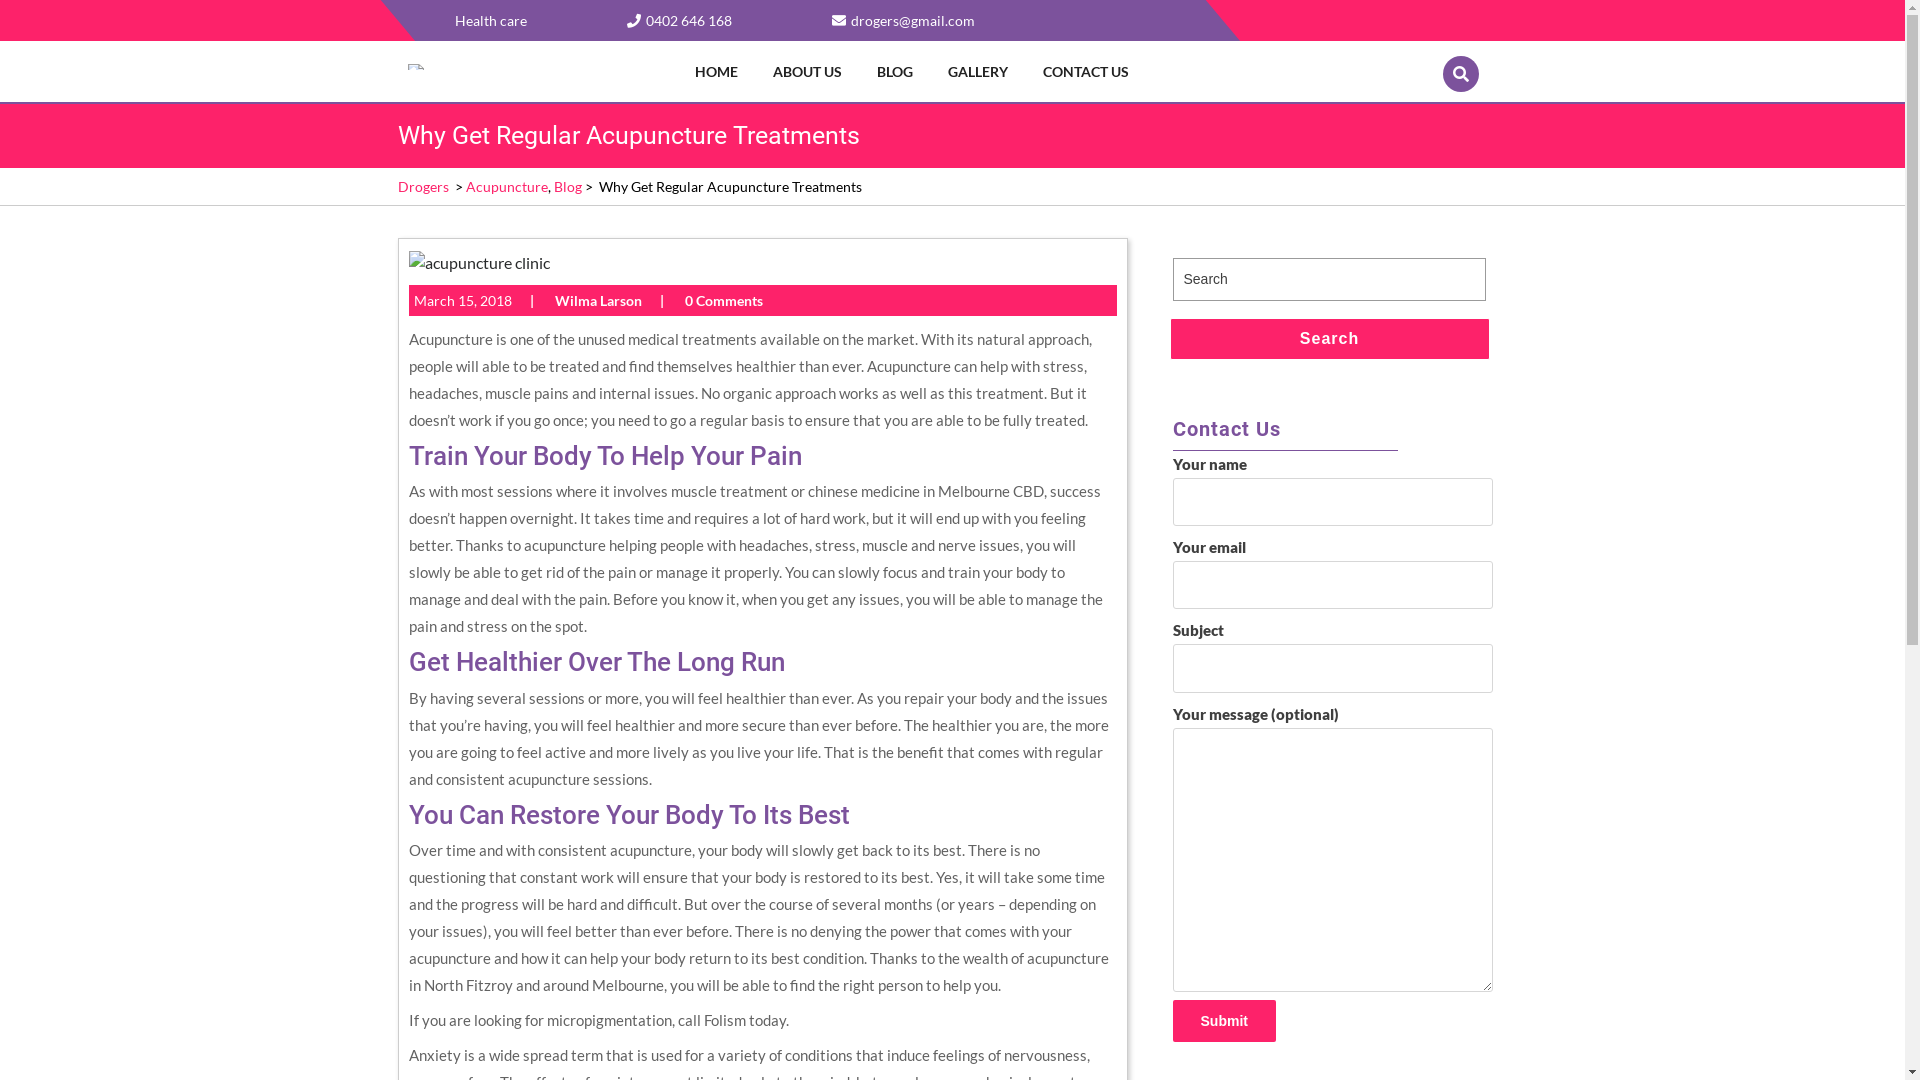 The image size is (1920, 1080). I want to click on 0402 646 168, so click(678, 20).